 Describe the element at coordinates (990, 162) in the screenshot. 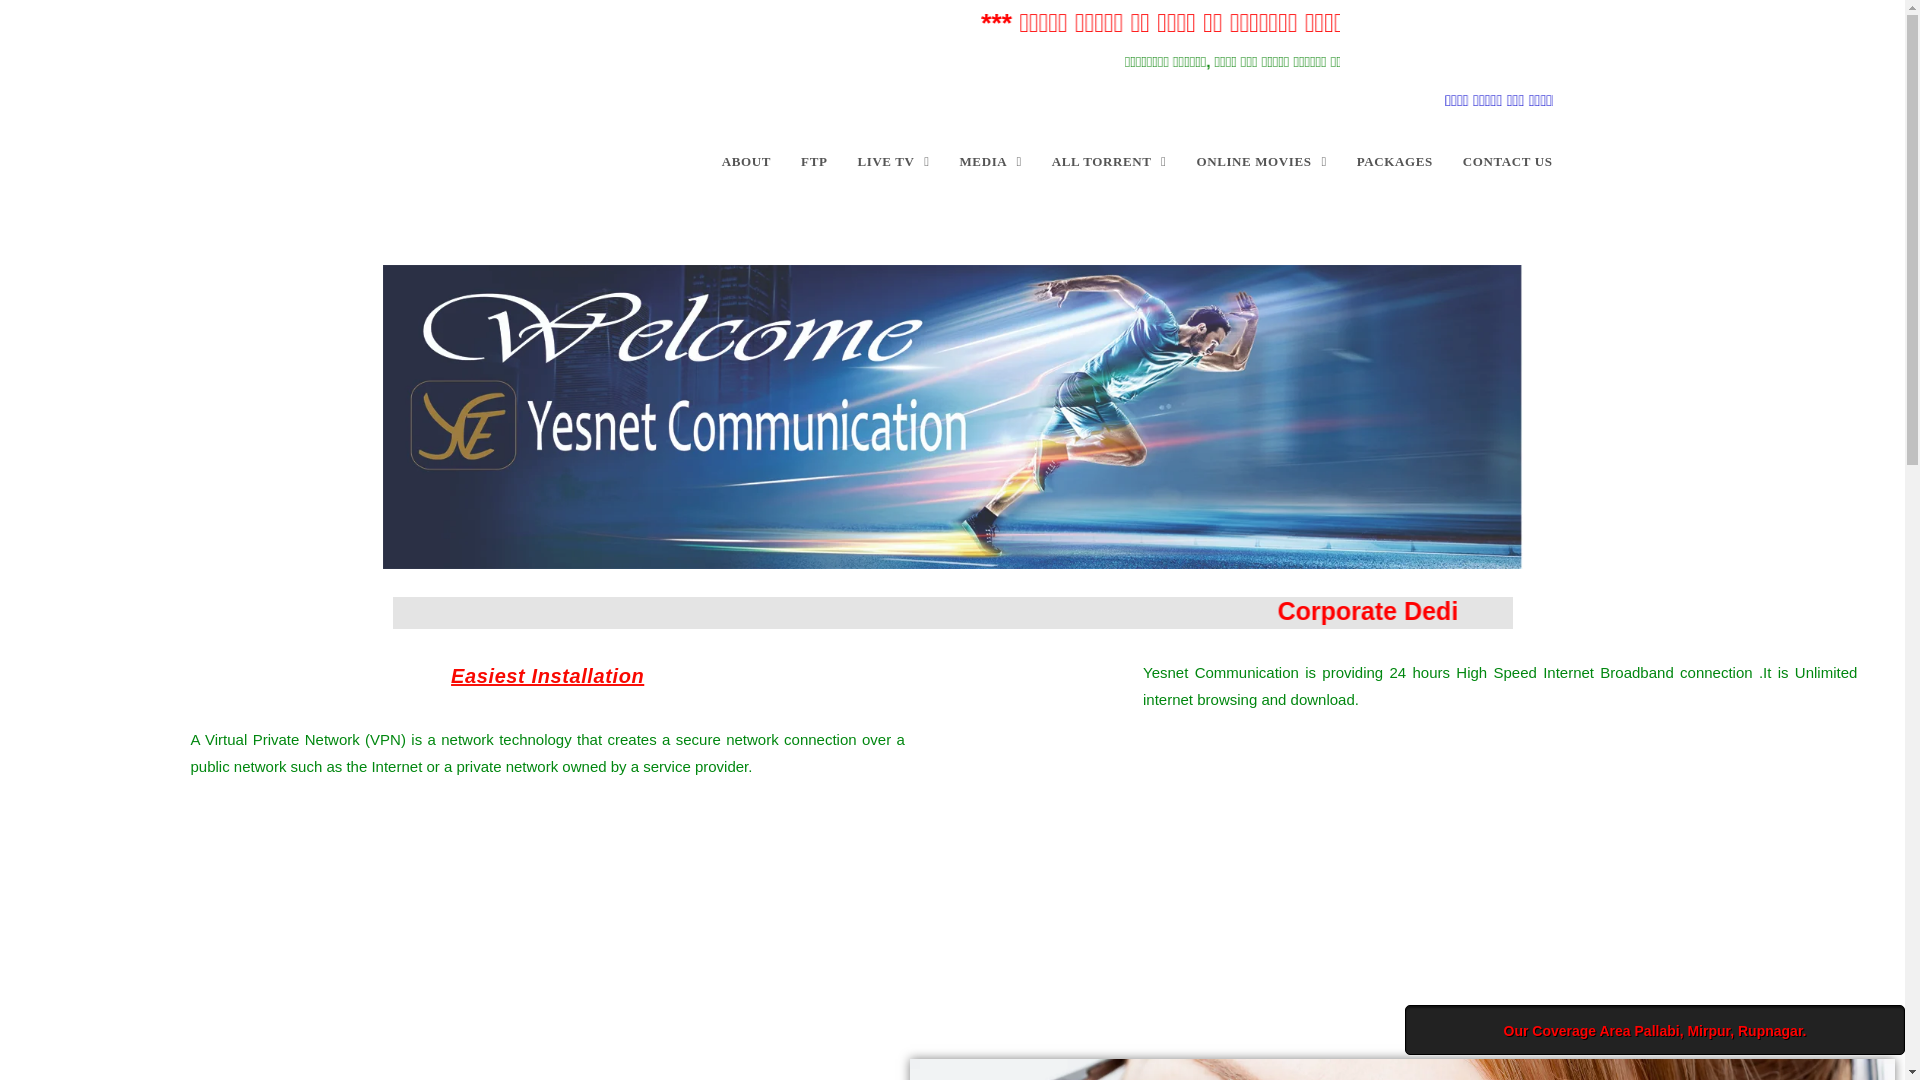

I see `MEDIA` at that location.